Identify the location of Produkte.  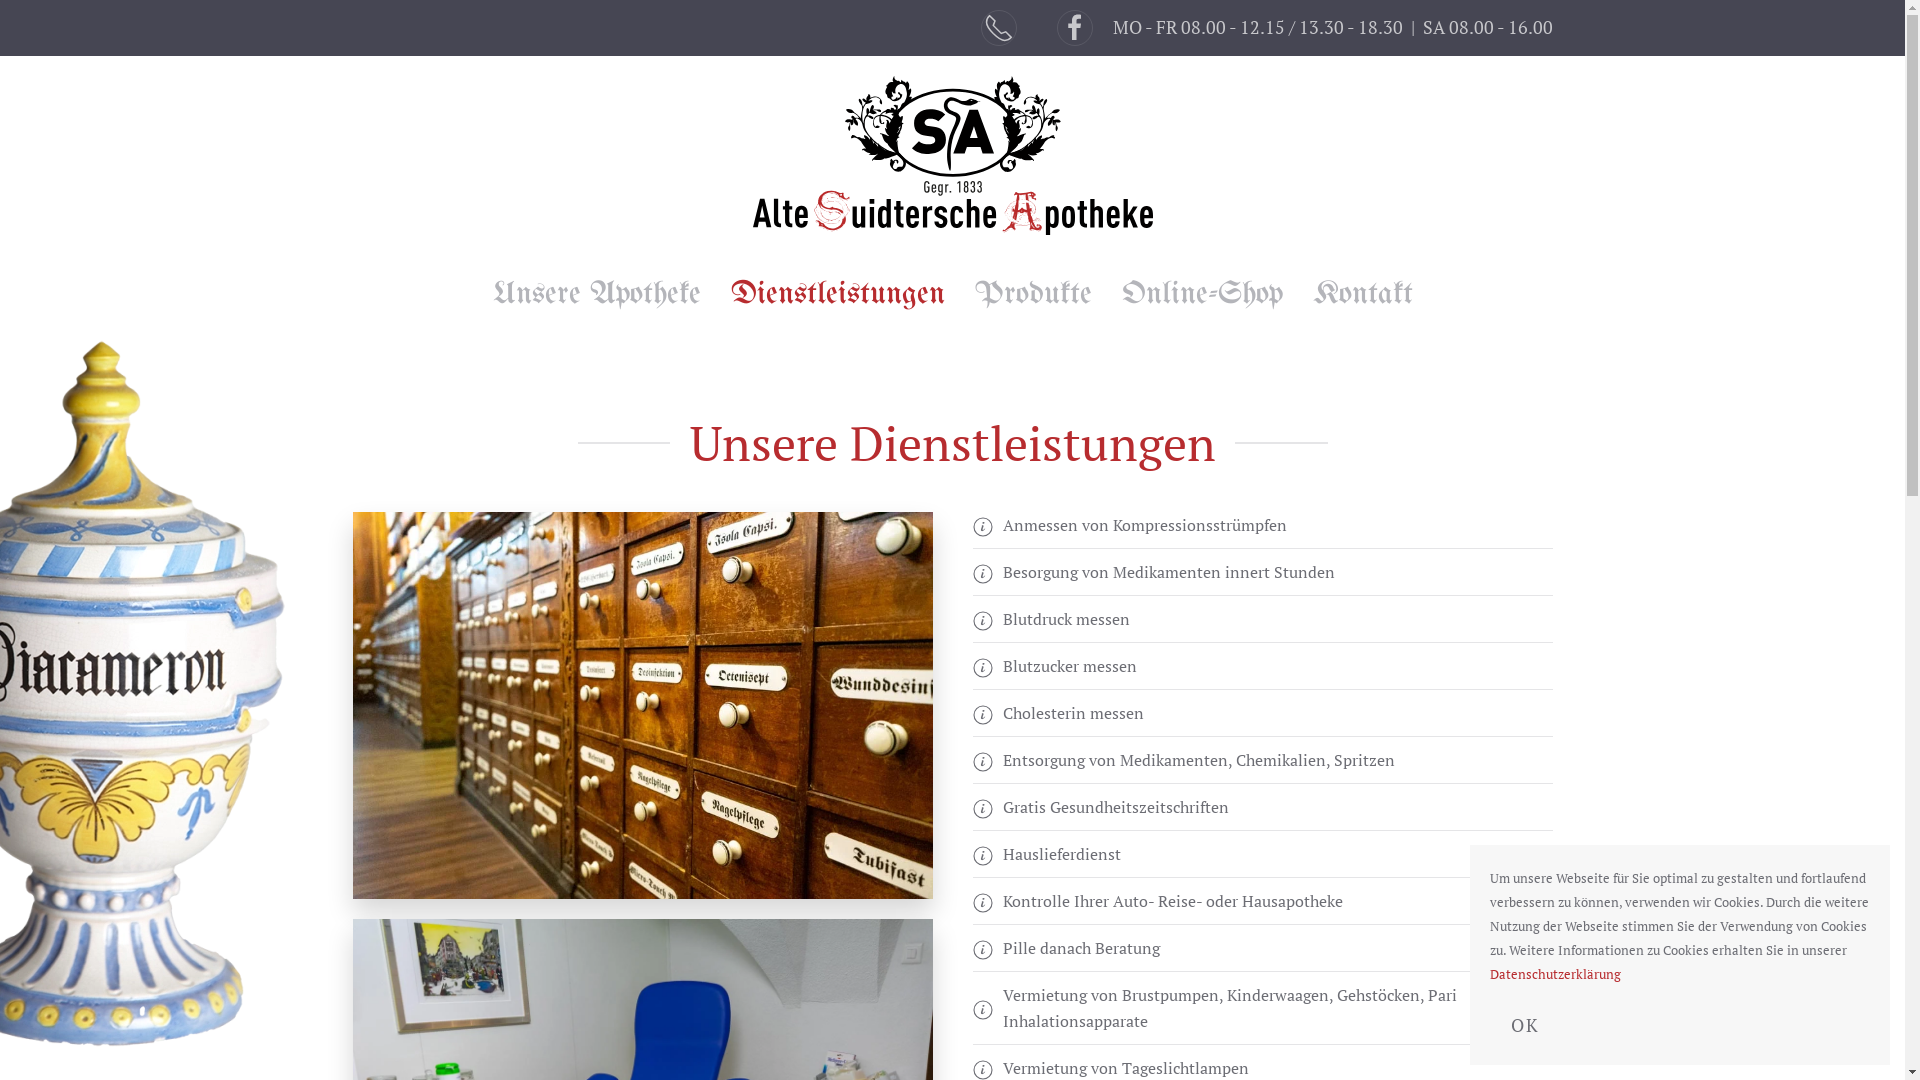
(1032, 295).